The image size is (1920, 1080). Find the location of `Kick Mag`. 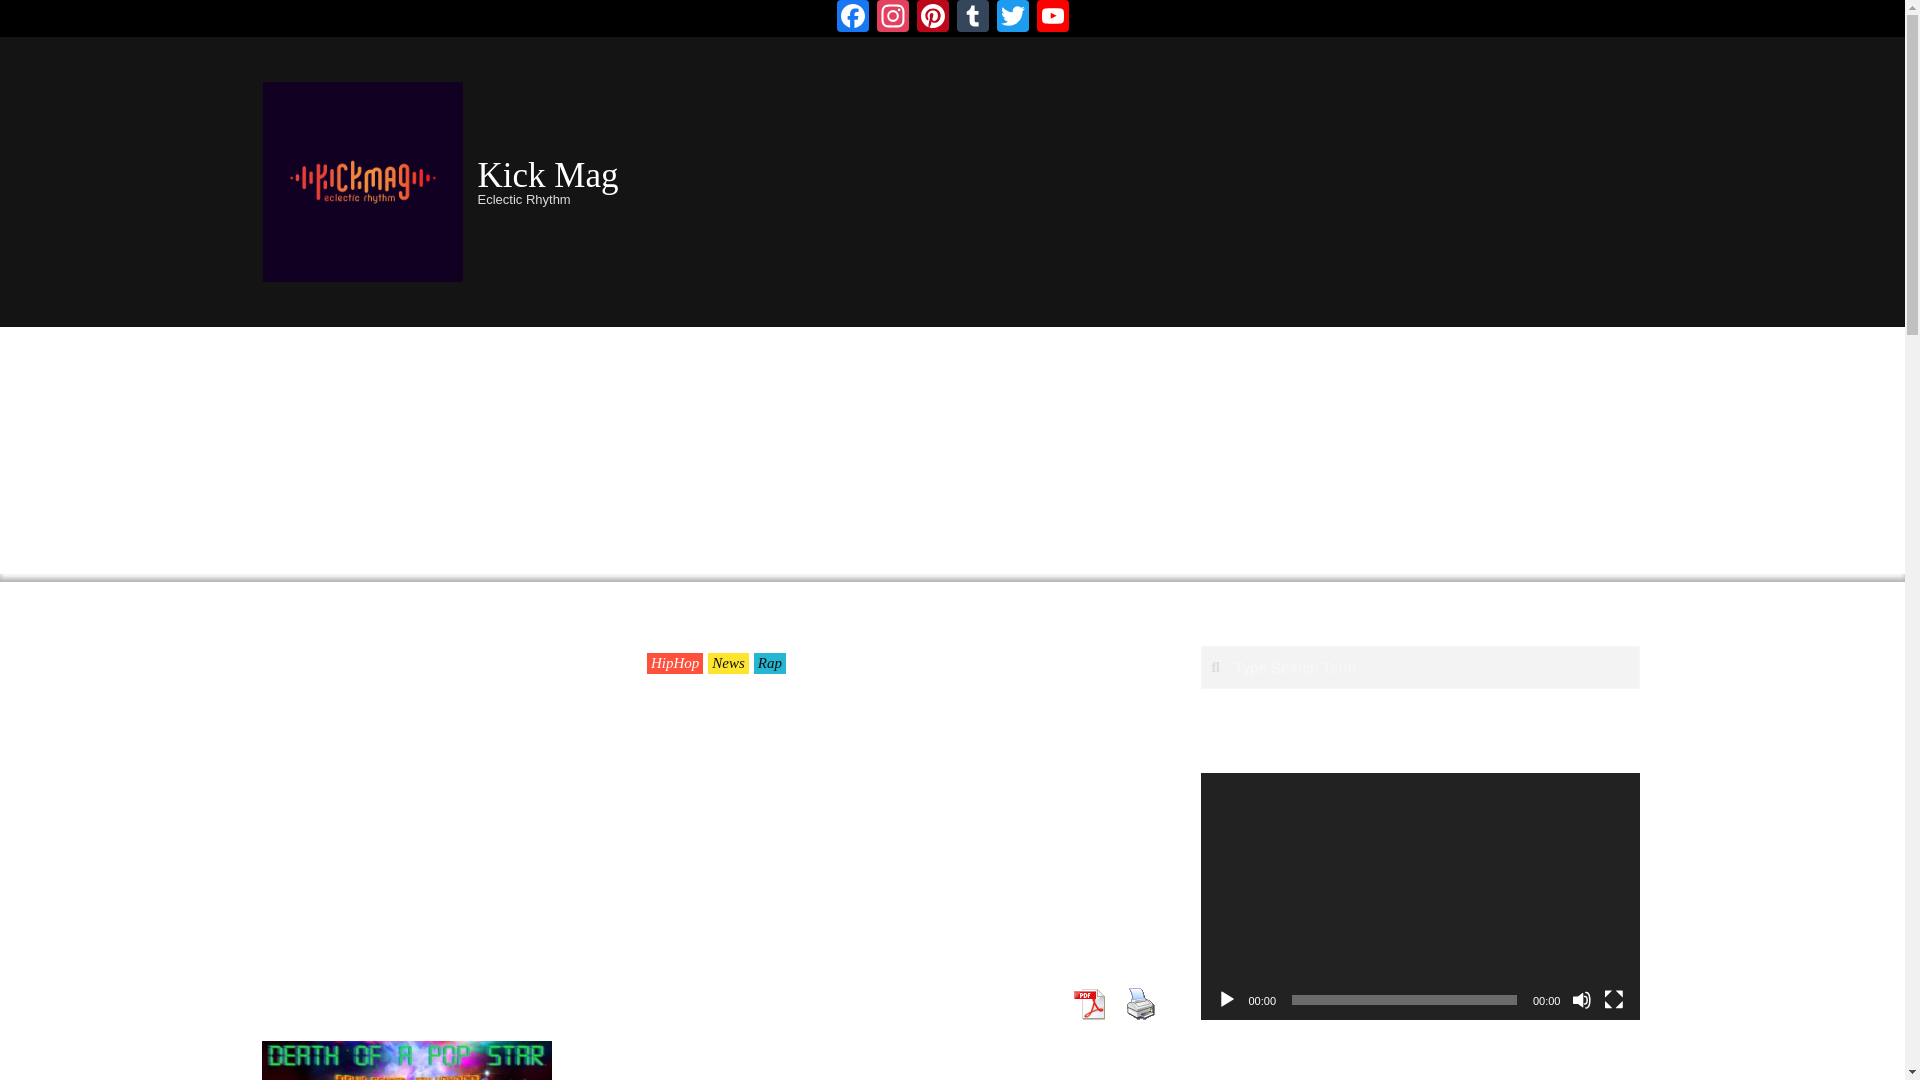

Kick Mag is located at coordinates (548, 175).